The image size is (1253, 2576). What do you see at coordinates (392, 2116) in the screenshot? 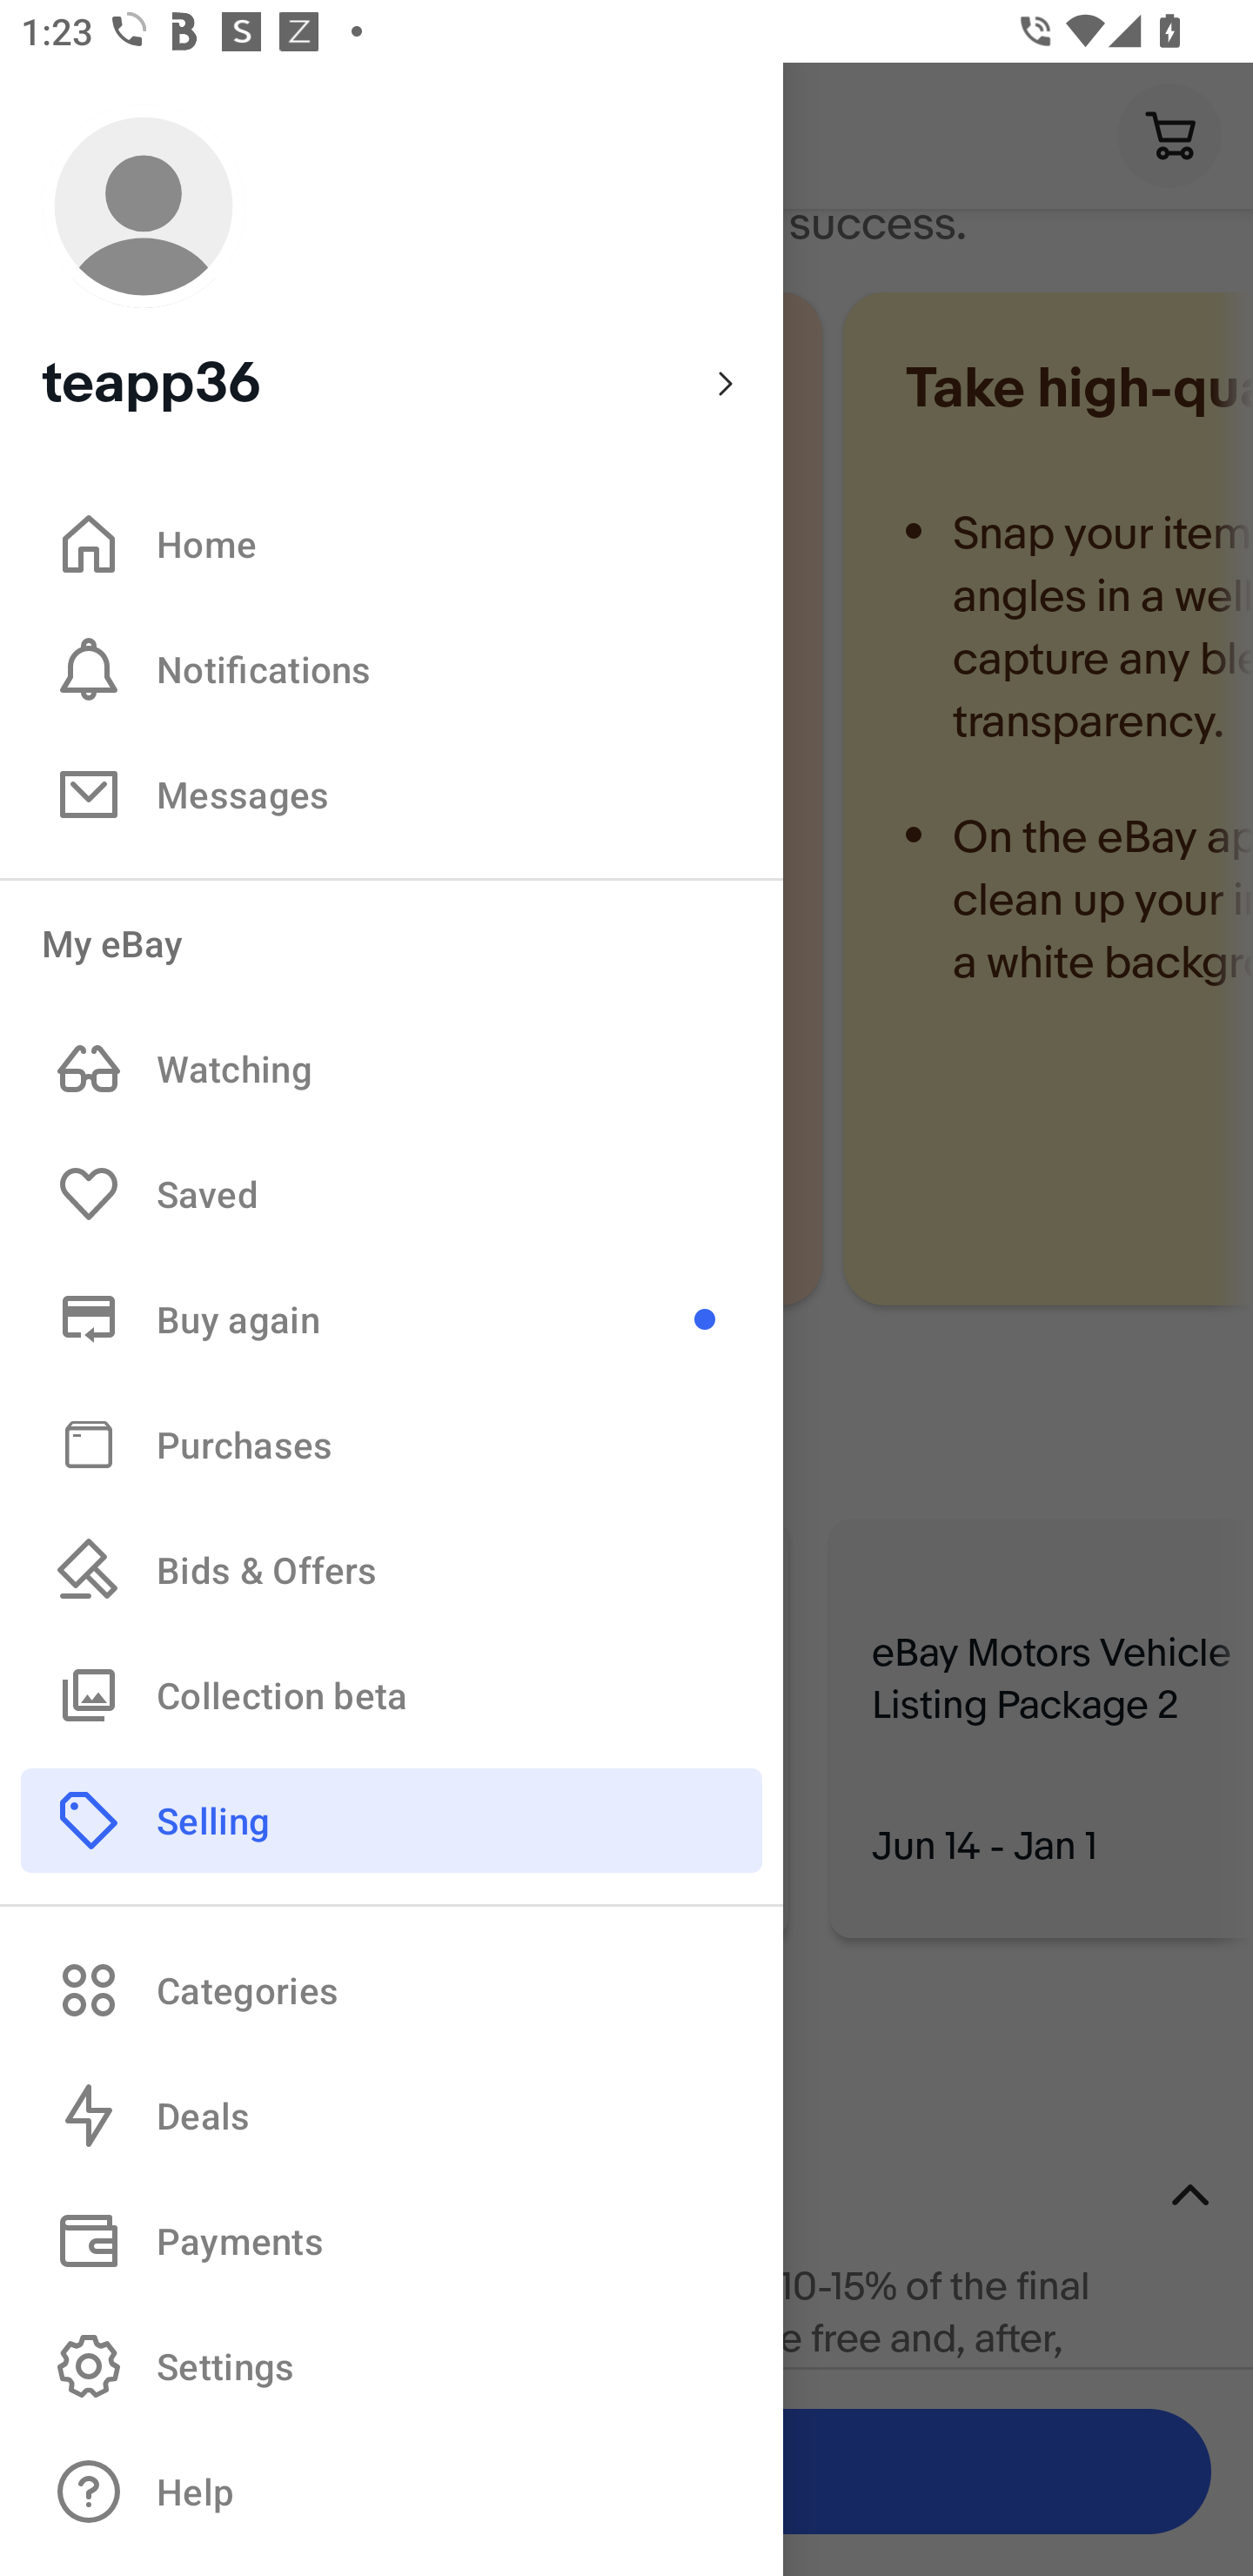
I see `Deals` at bounding box center [392, 2116].